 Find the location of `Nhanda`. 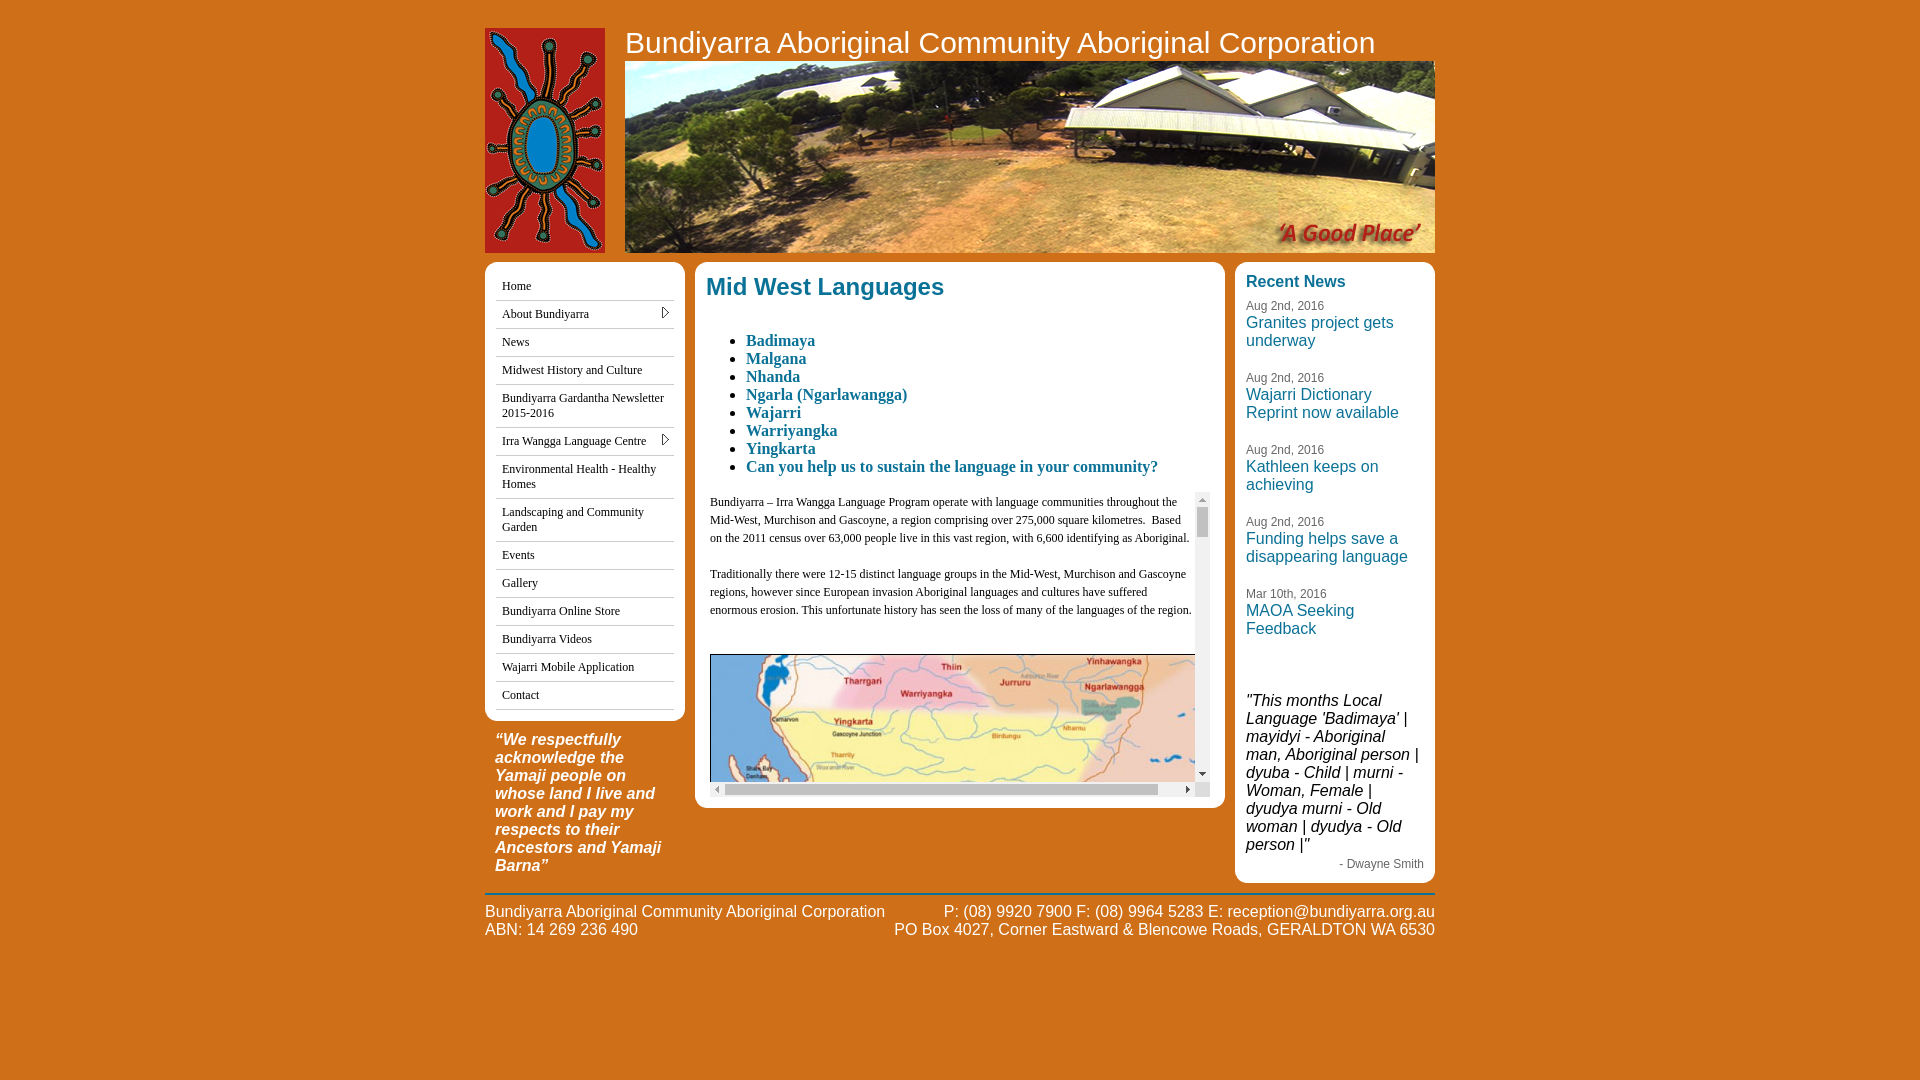

Nhanda is located at coordinates (773, 376).